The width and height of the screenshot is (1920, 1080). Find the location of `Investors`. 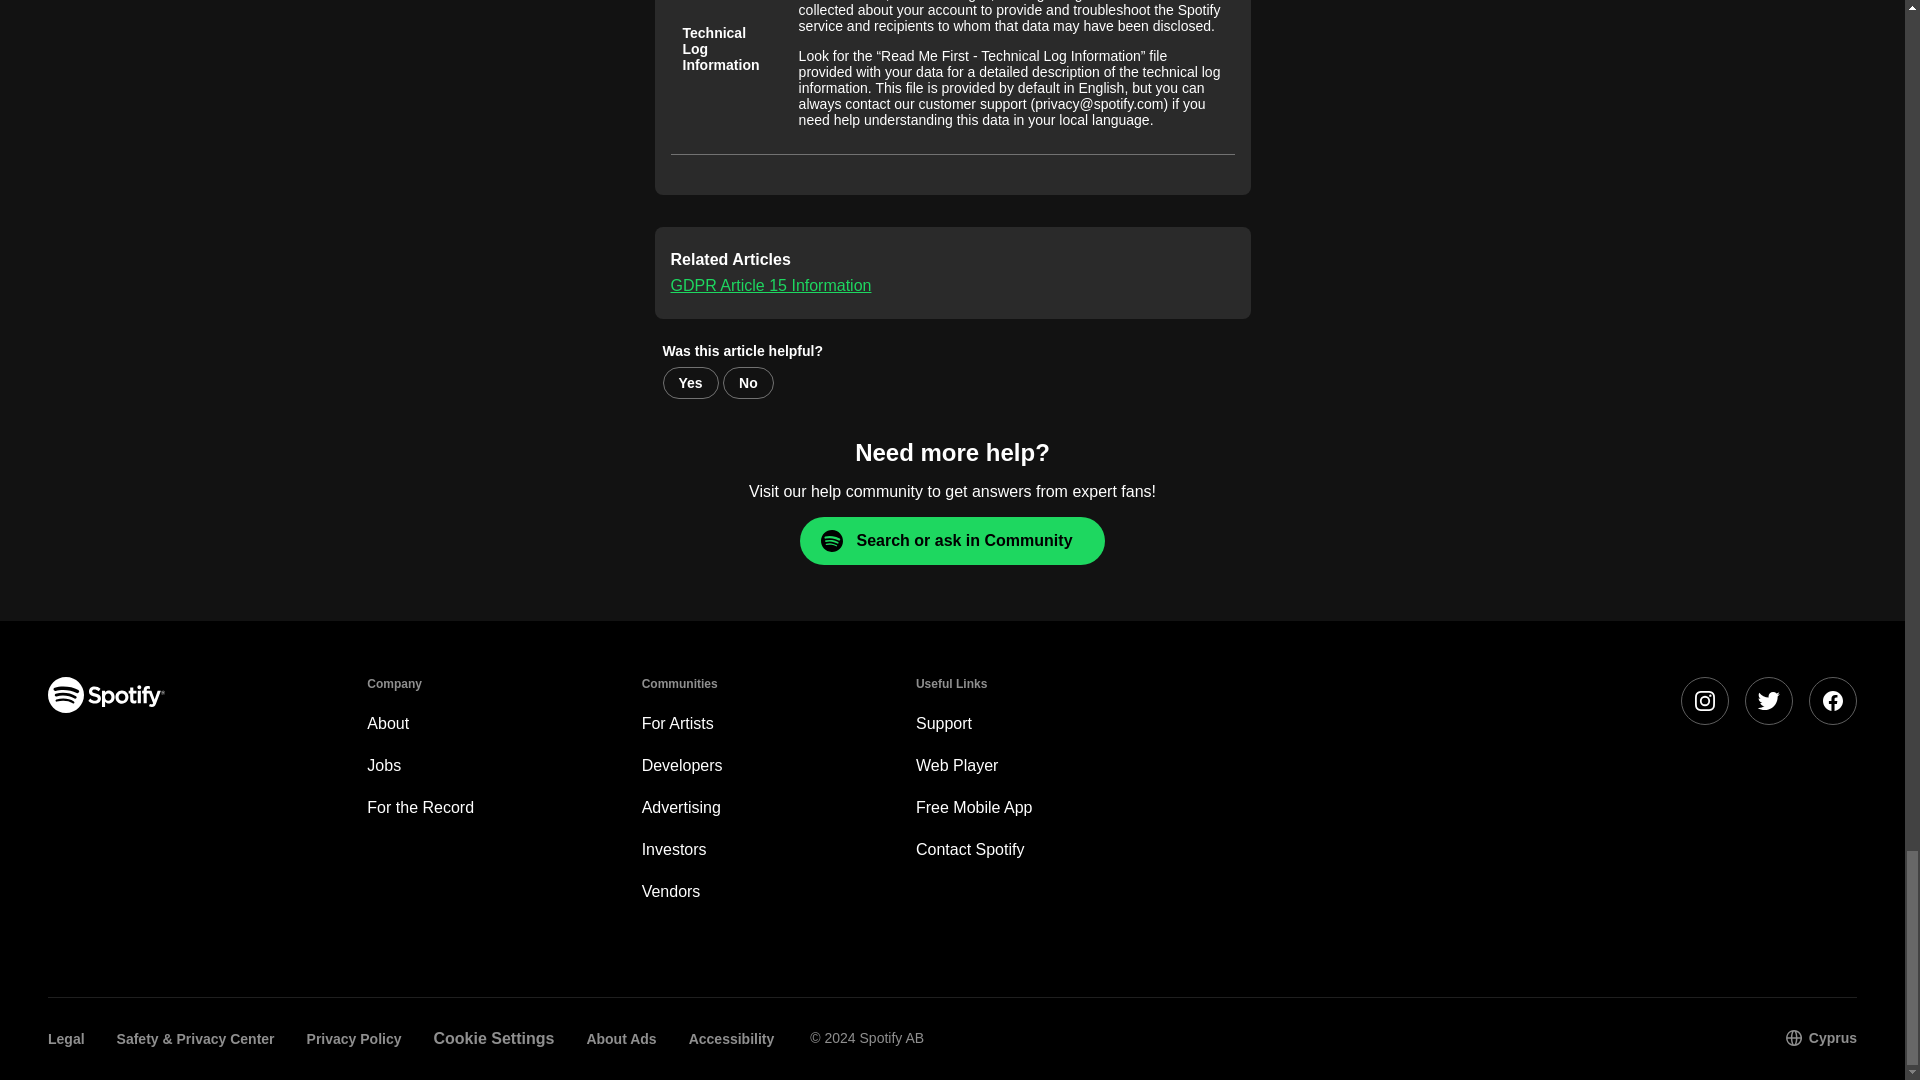

Investors is located at coordinates (674, 849).